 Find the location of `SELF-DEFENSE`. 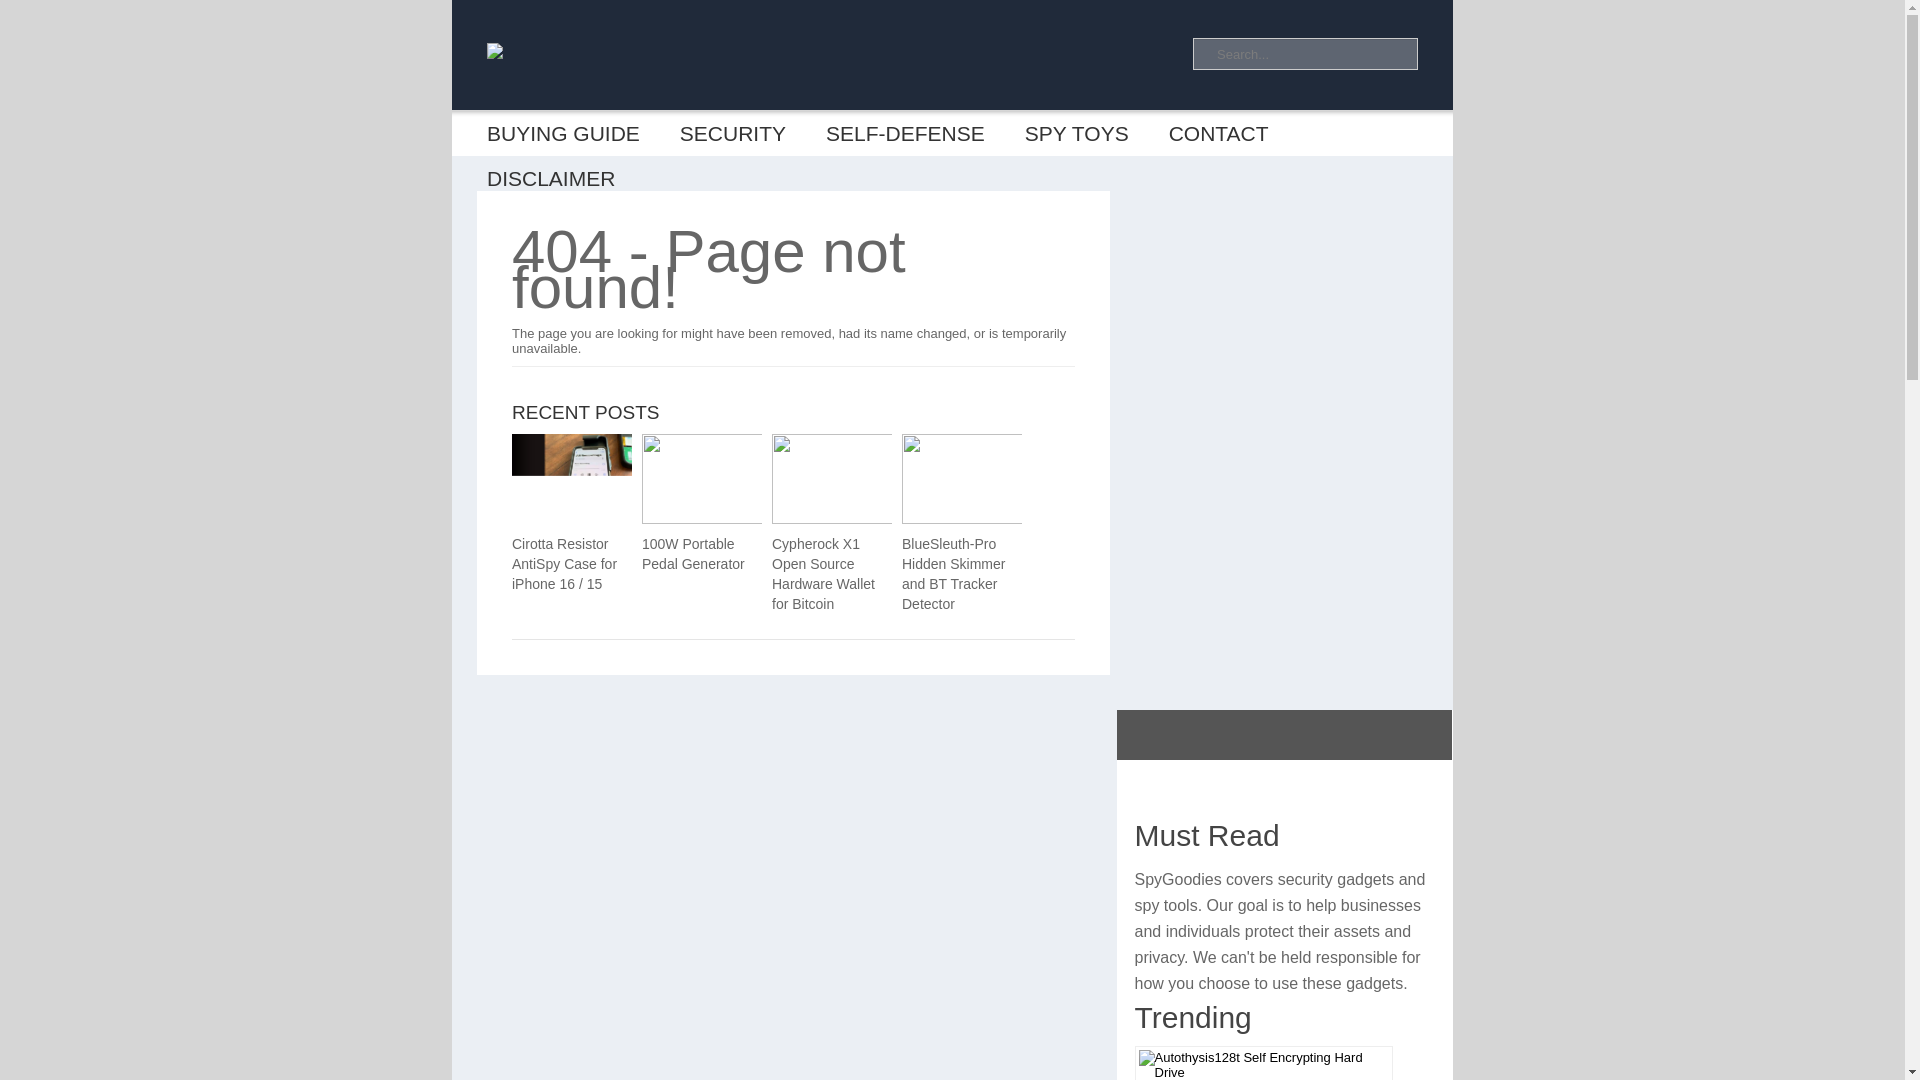

SELF-DEFENSE is located at coordinates (905, 133).